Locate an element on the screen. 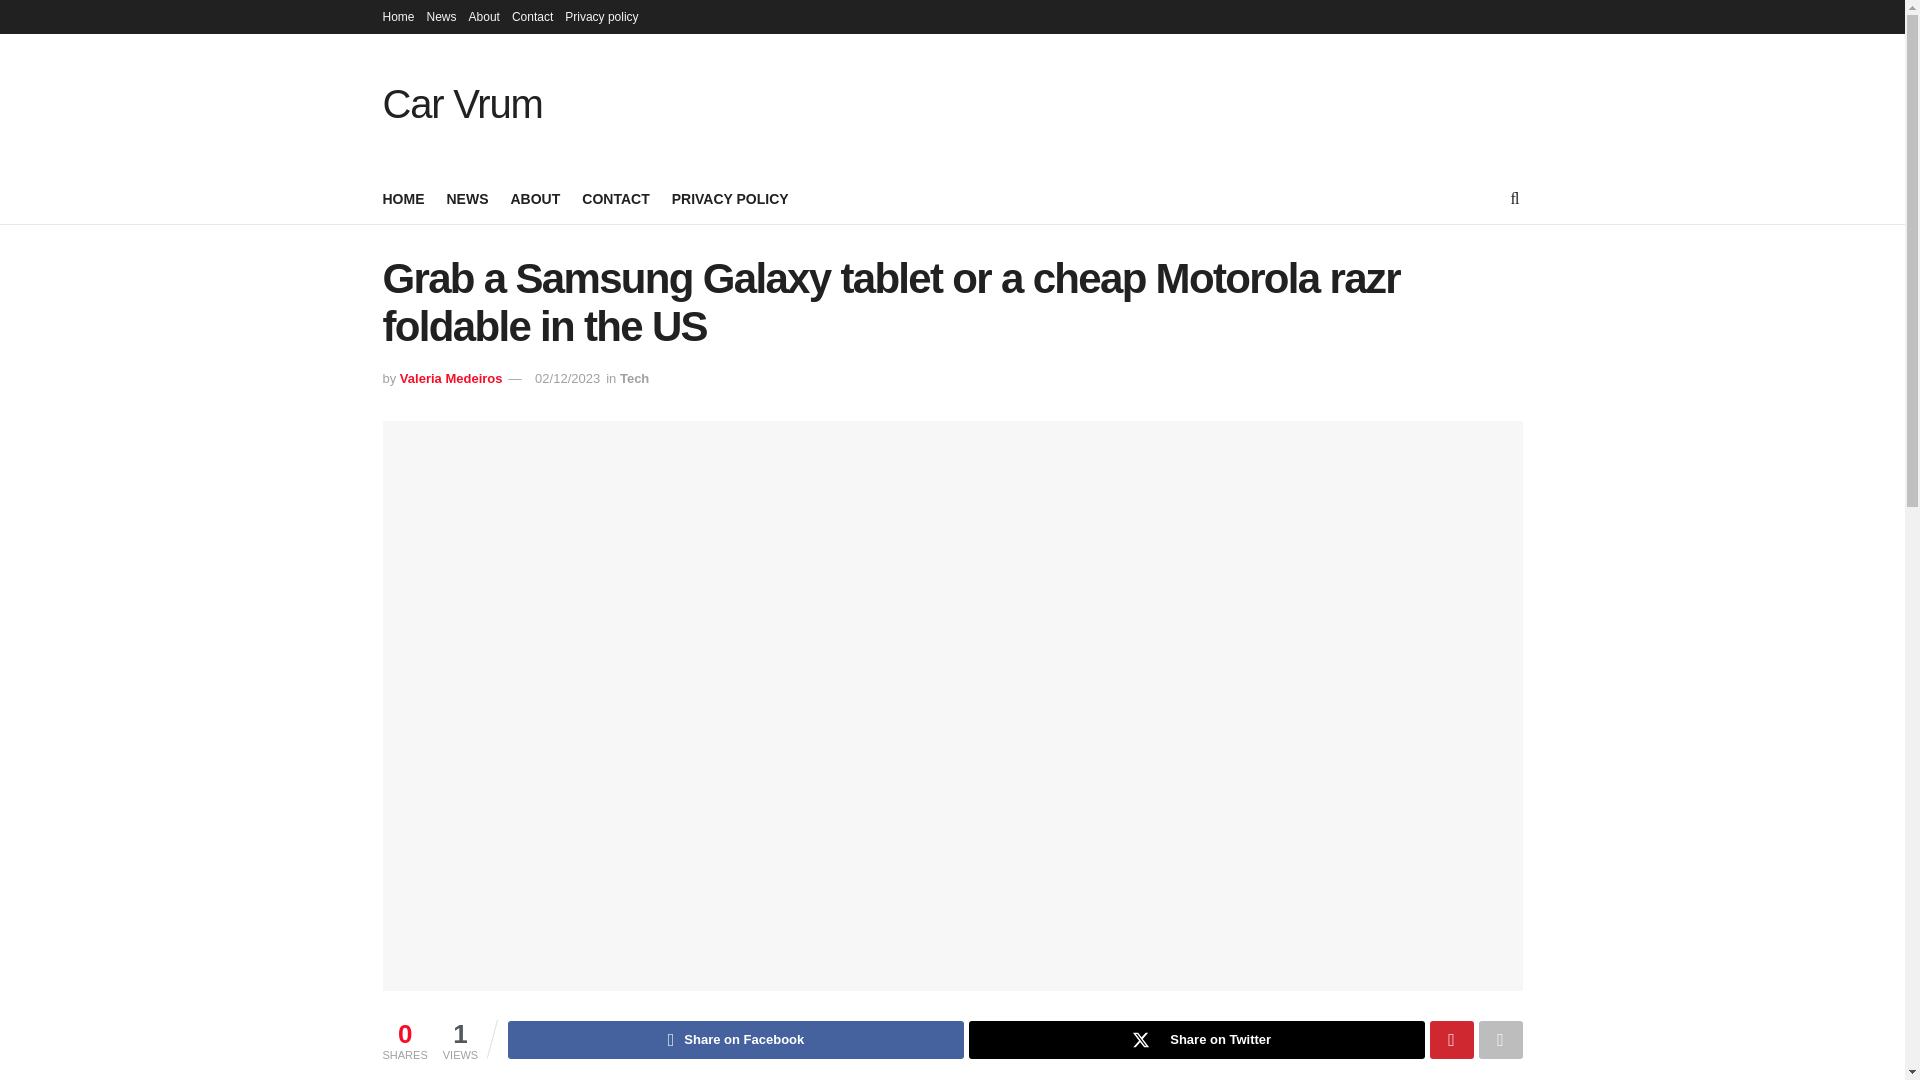 The image size is (1920, 1080). Contact is located at coordinates (532, 16).